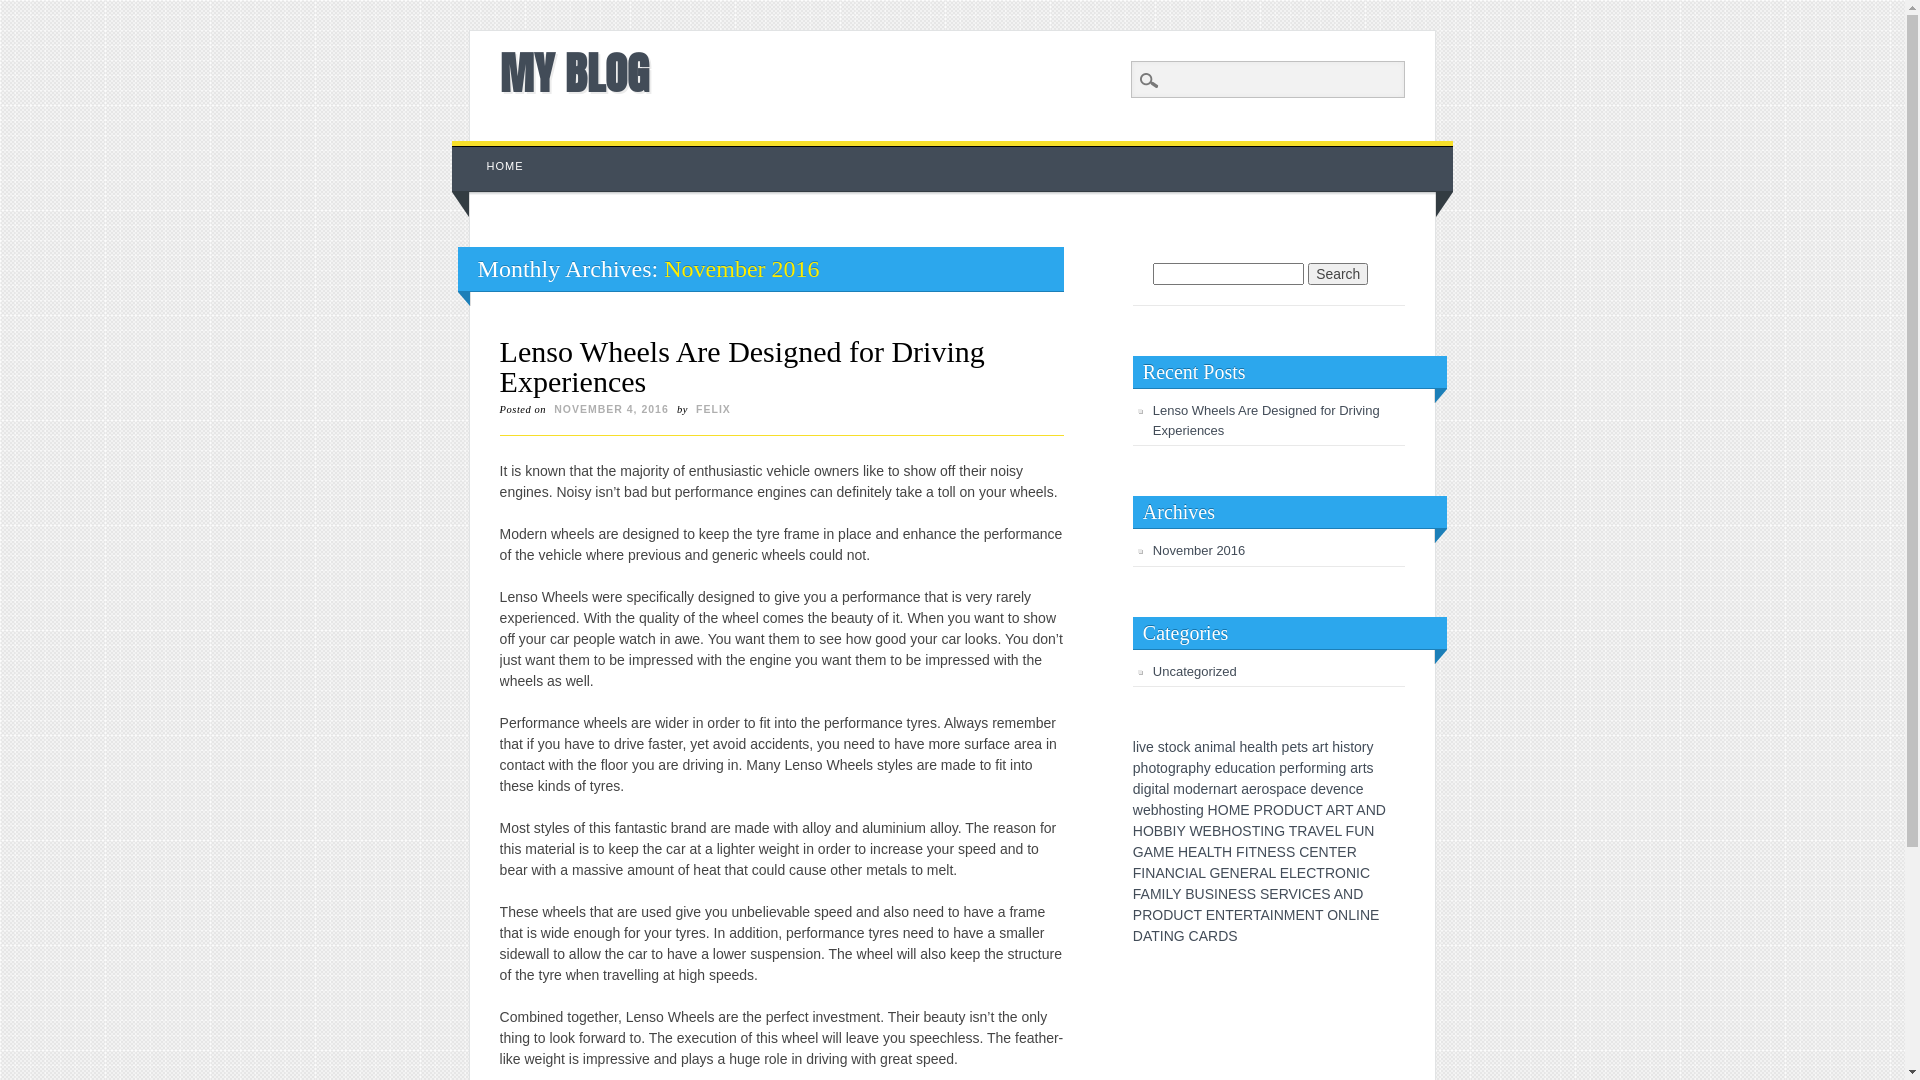 This screenshot has width=1920, height=1080. Describe the element at coordinates (1330, 768) in the screenshot. I see `i` at that location.